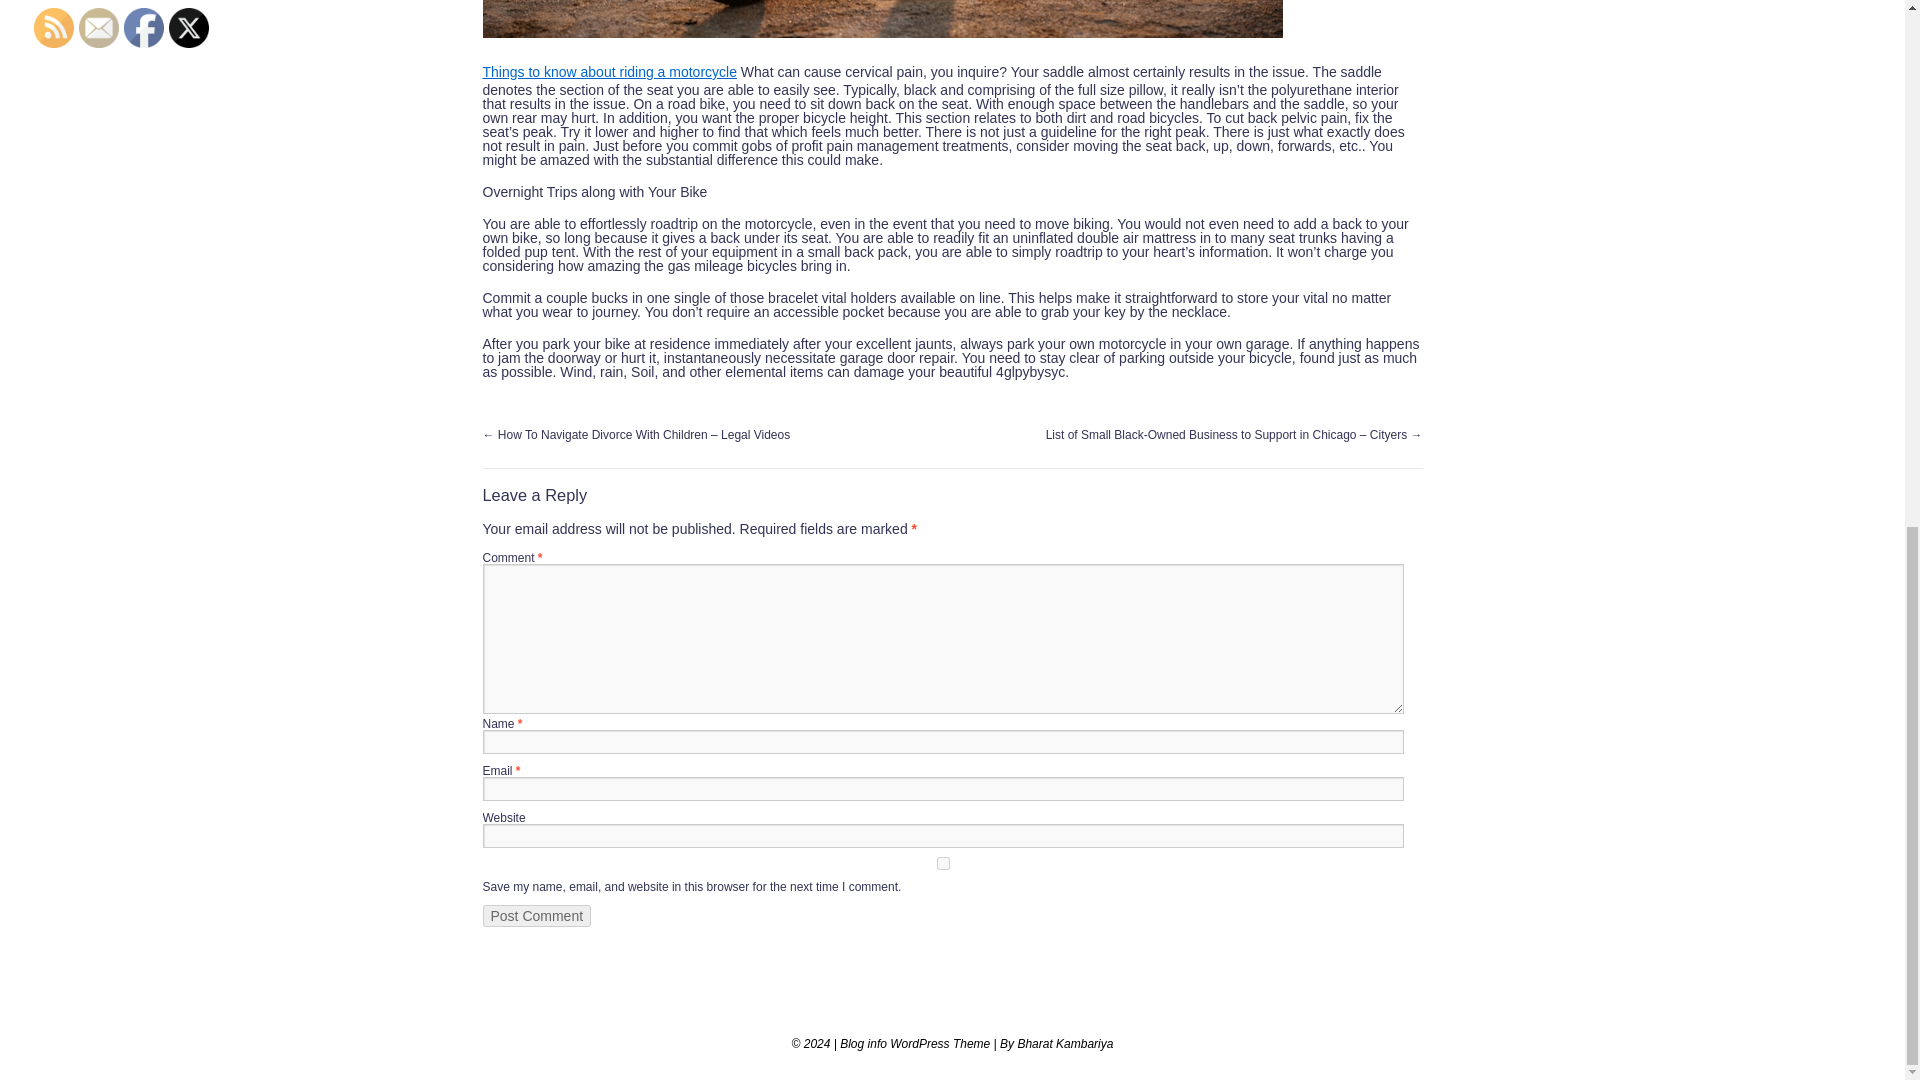 The width and height of the screenshot is (1920, 1080). What do you see at coordinates (144, 27) in the screenshot?
I see `Facebook` at bounding box center [144, 27].